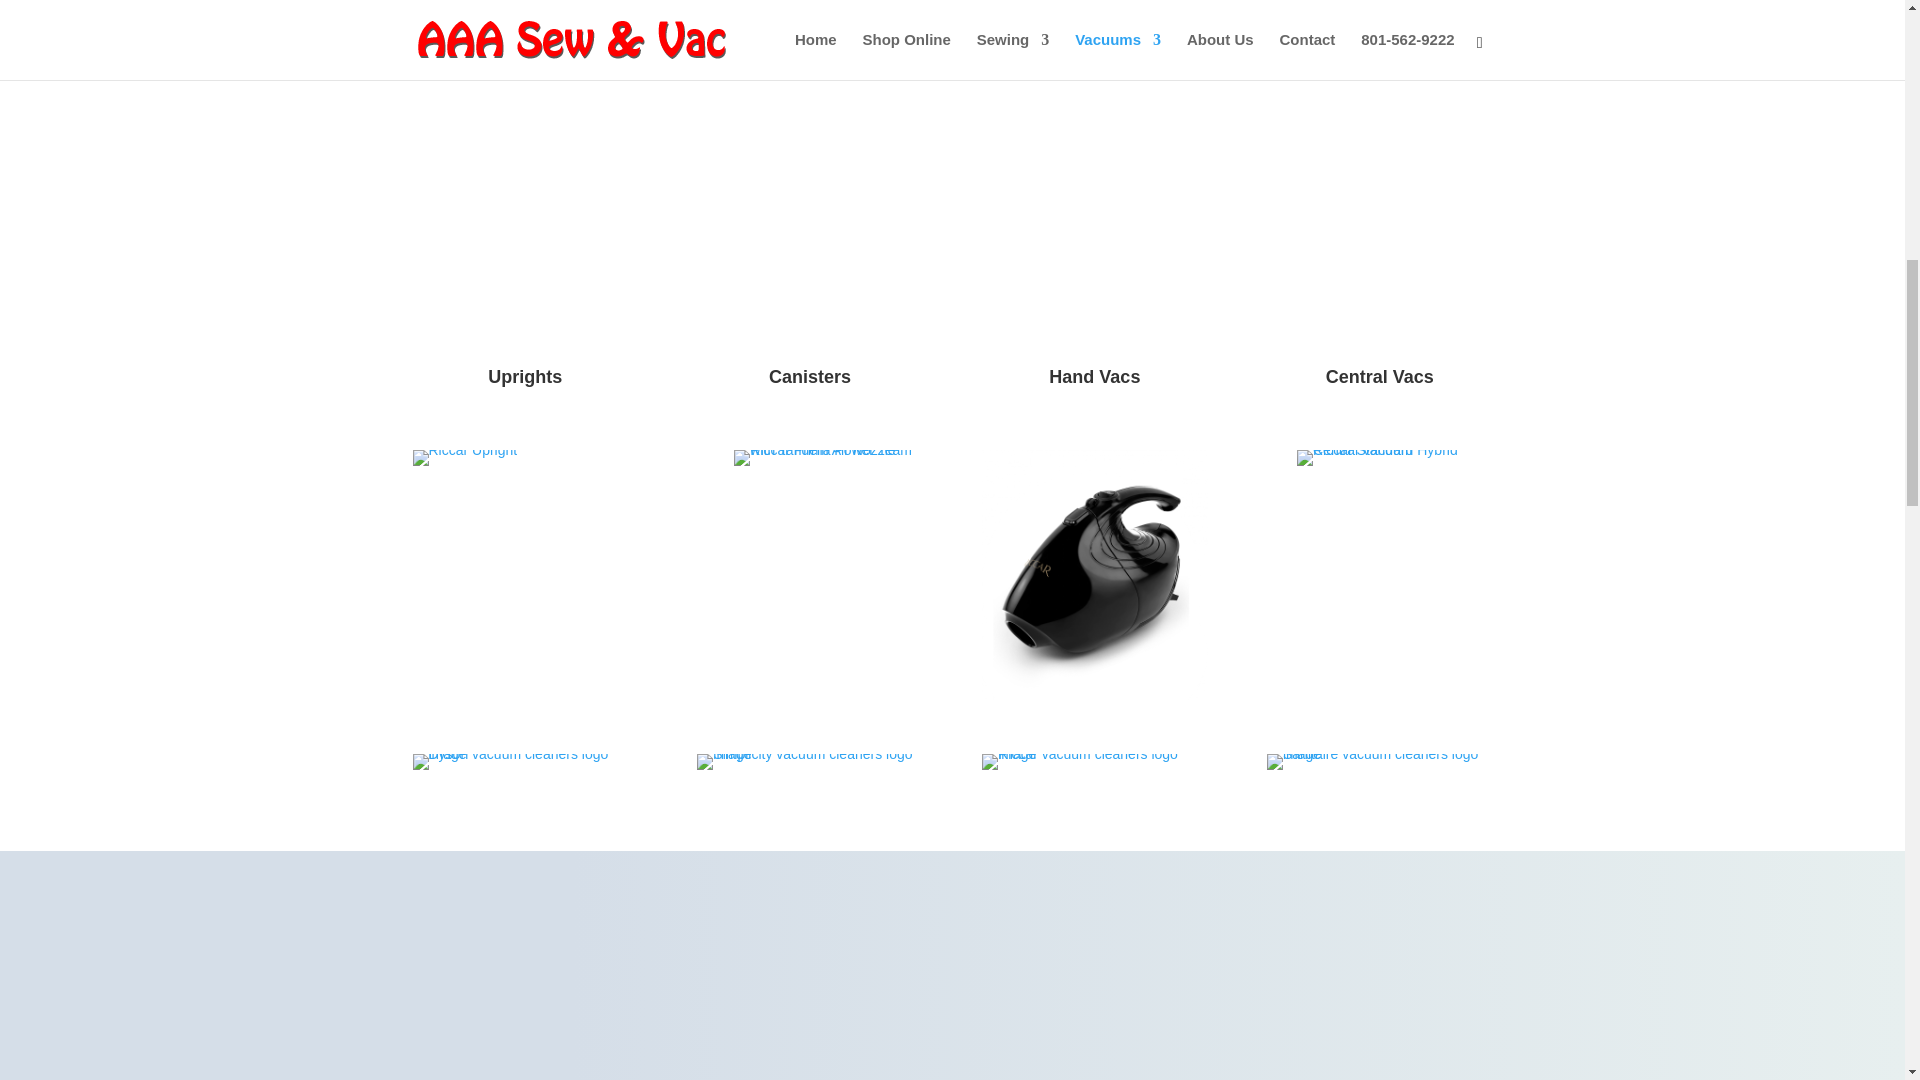  I want to click on Sanitaire-vacuum-cleaners-200, so click(1379, 762).